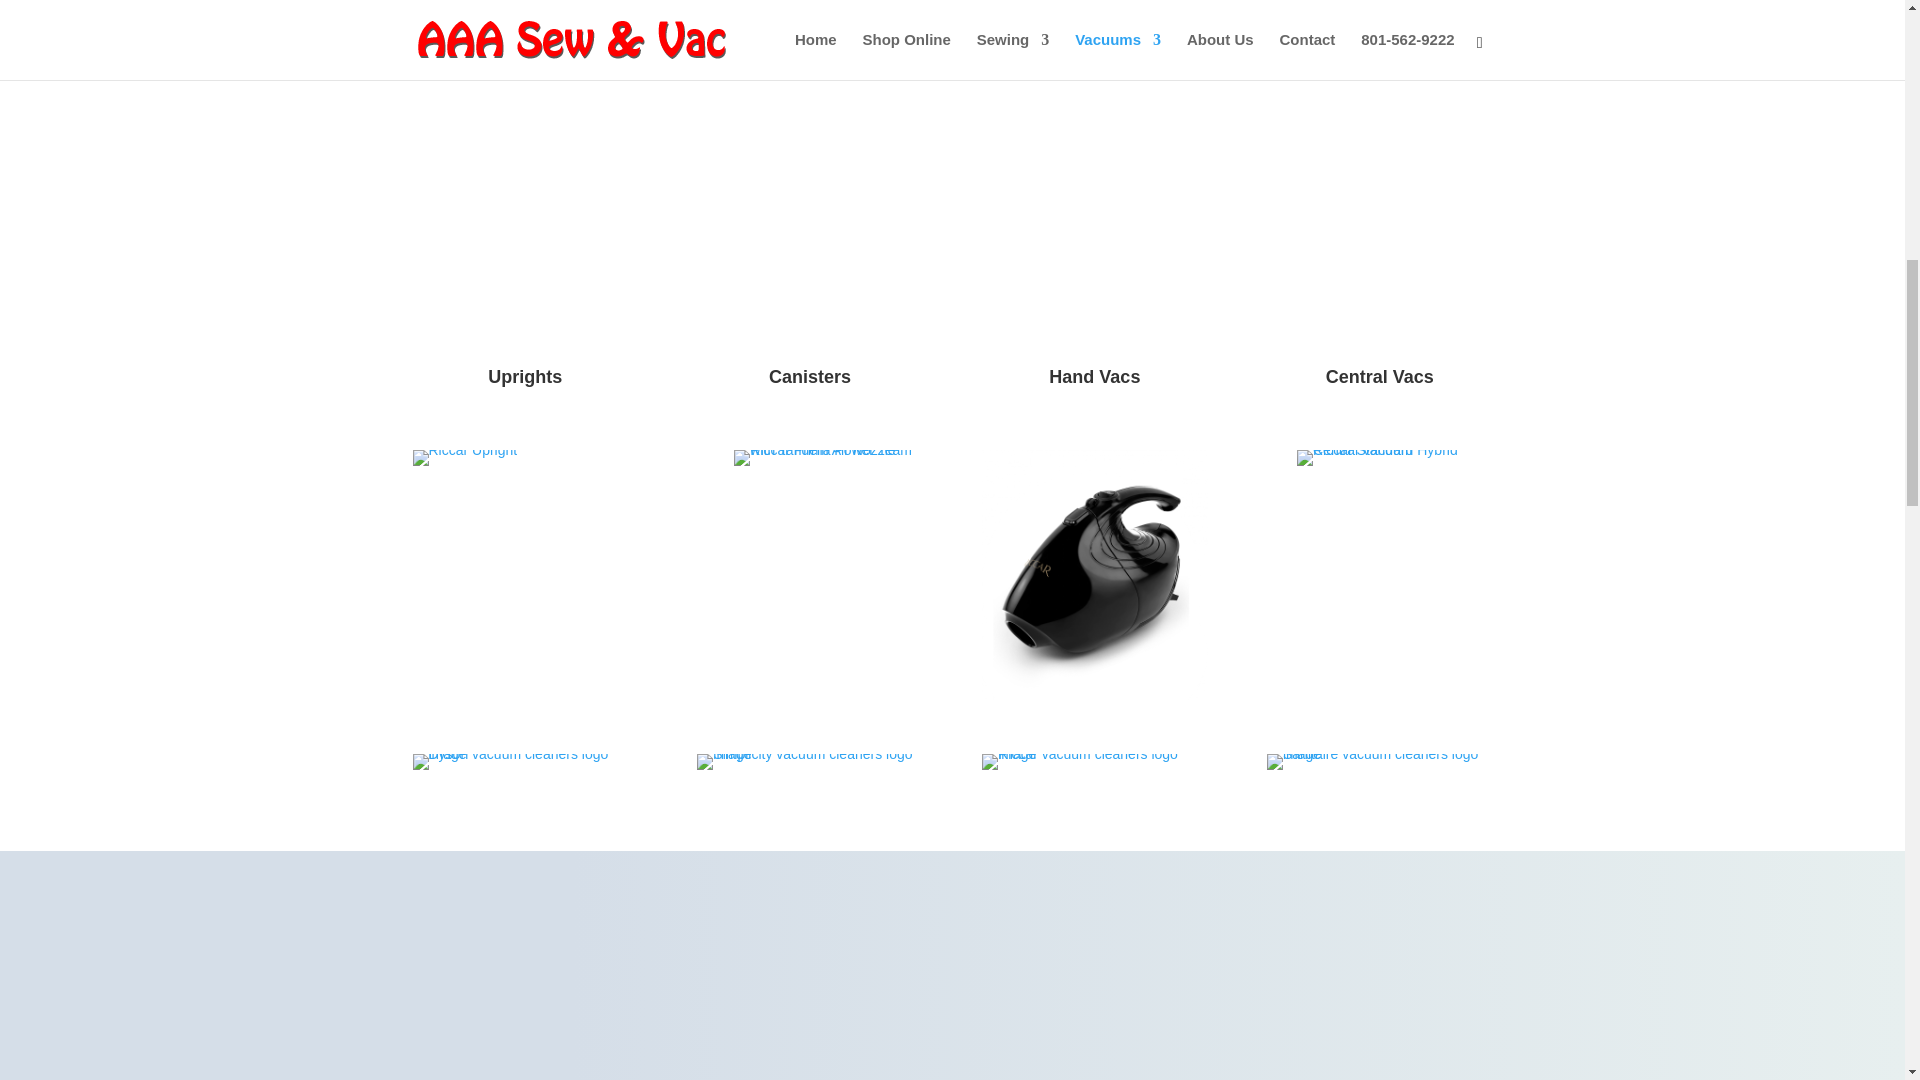  I want to click on Sanitaire-vacuum-cleaners-200, so click(1379, 762).